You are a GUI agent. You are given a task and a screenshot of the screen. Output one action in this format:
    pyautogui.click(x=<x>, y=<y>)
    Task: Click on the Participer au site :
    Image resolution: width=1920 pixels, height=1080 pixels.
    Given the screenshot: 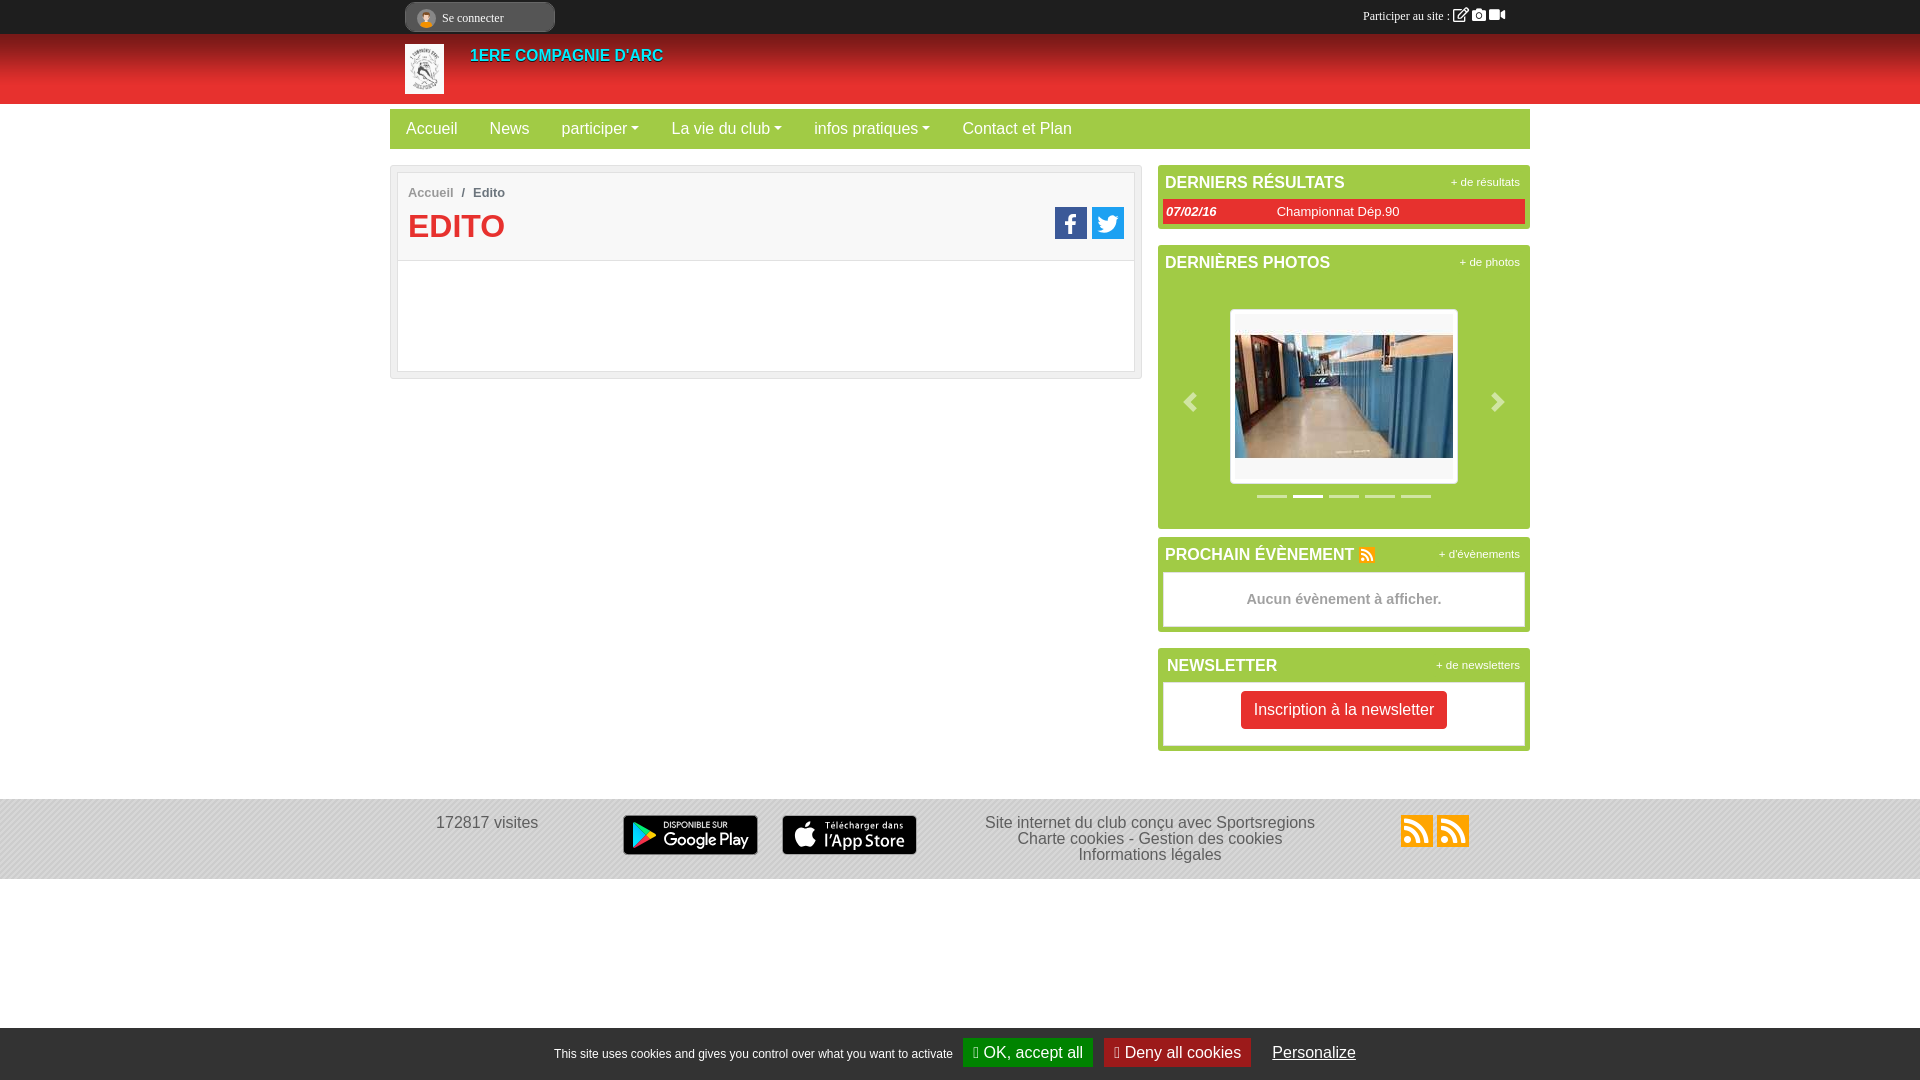 What is the action you would take?
    pyautogui.click(x=1434, y=16)
    